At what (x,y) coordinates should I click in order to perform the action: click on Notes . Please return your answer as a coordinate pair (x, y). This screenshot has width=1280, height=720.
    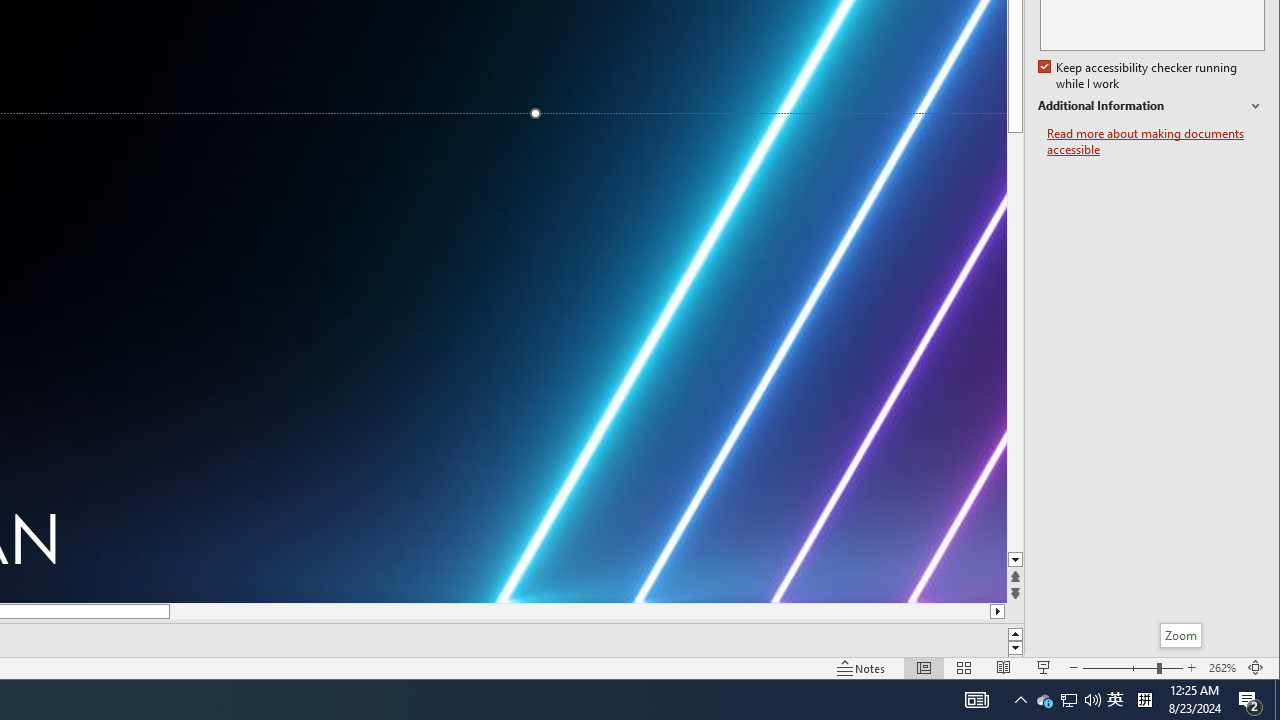
    Looking at the image, I should click on (1016, 560).